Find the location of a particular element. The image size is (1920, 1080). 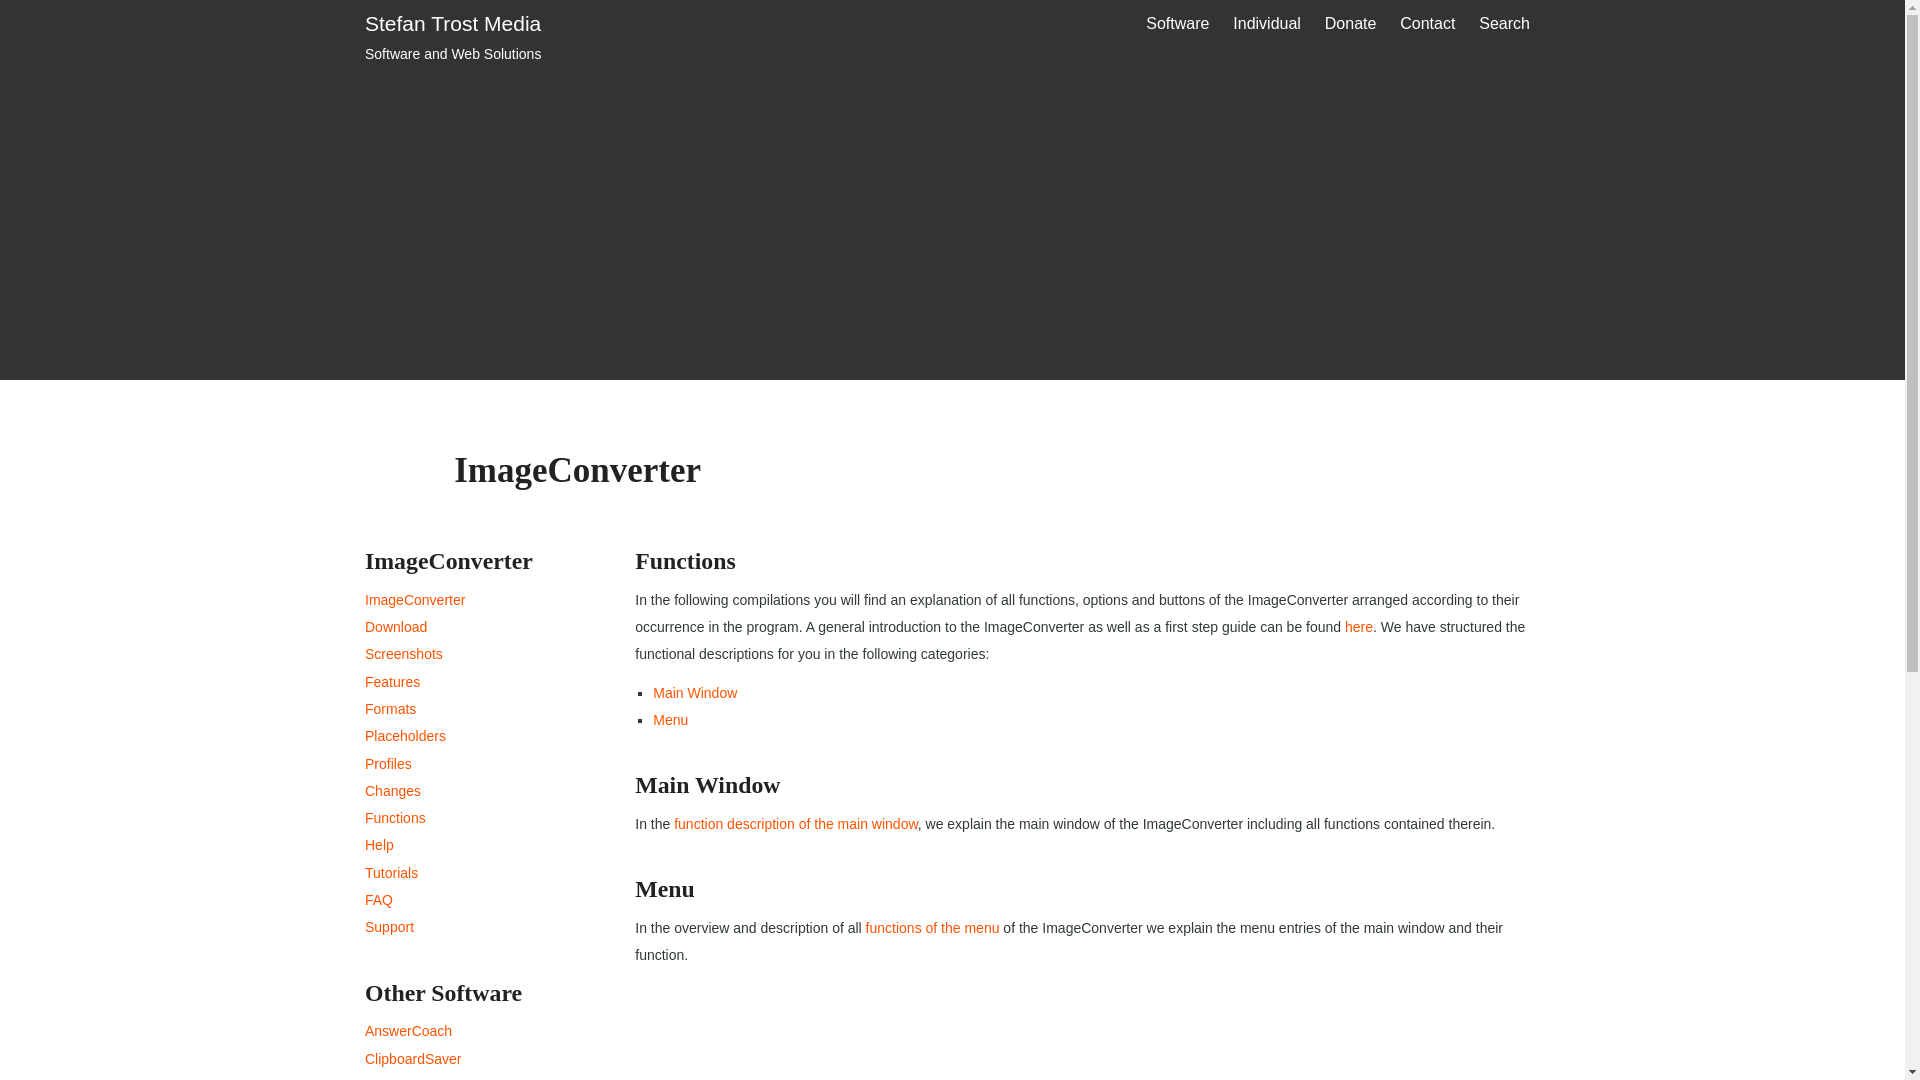

AnswerCoach is located at coordinates (1267, 24).